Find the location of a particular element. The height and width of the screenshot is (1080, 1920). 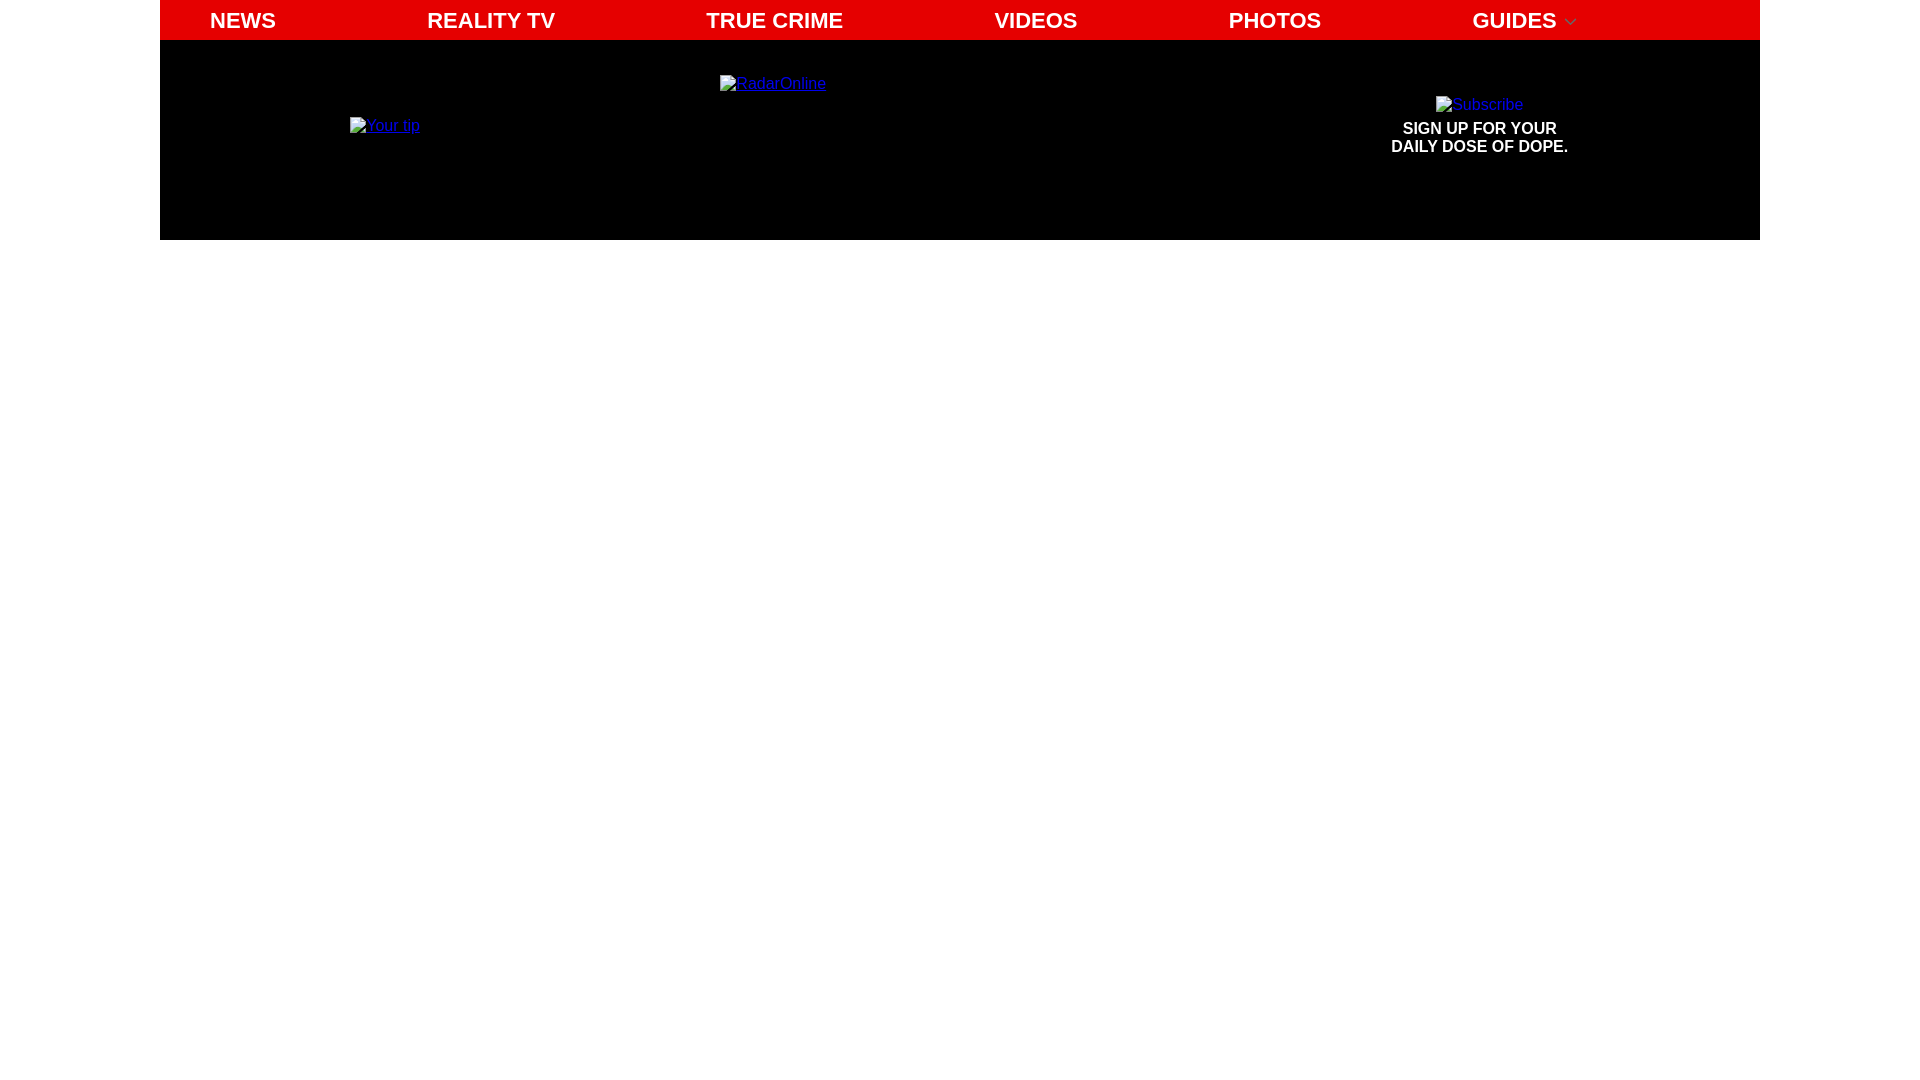

Radar Online is located at coordinates (1480, 126).